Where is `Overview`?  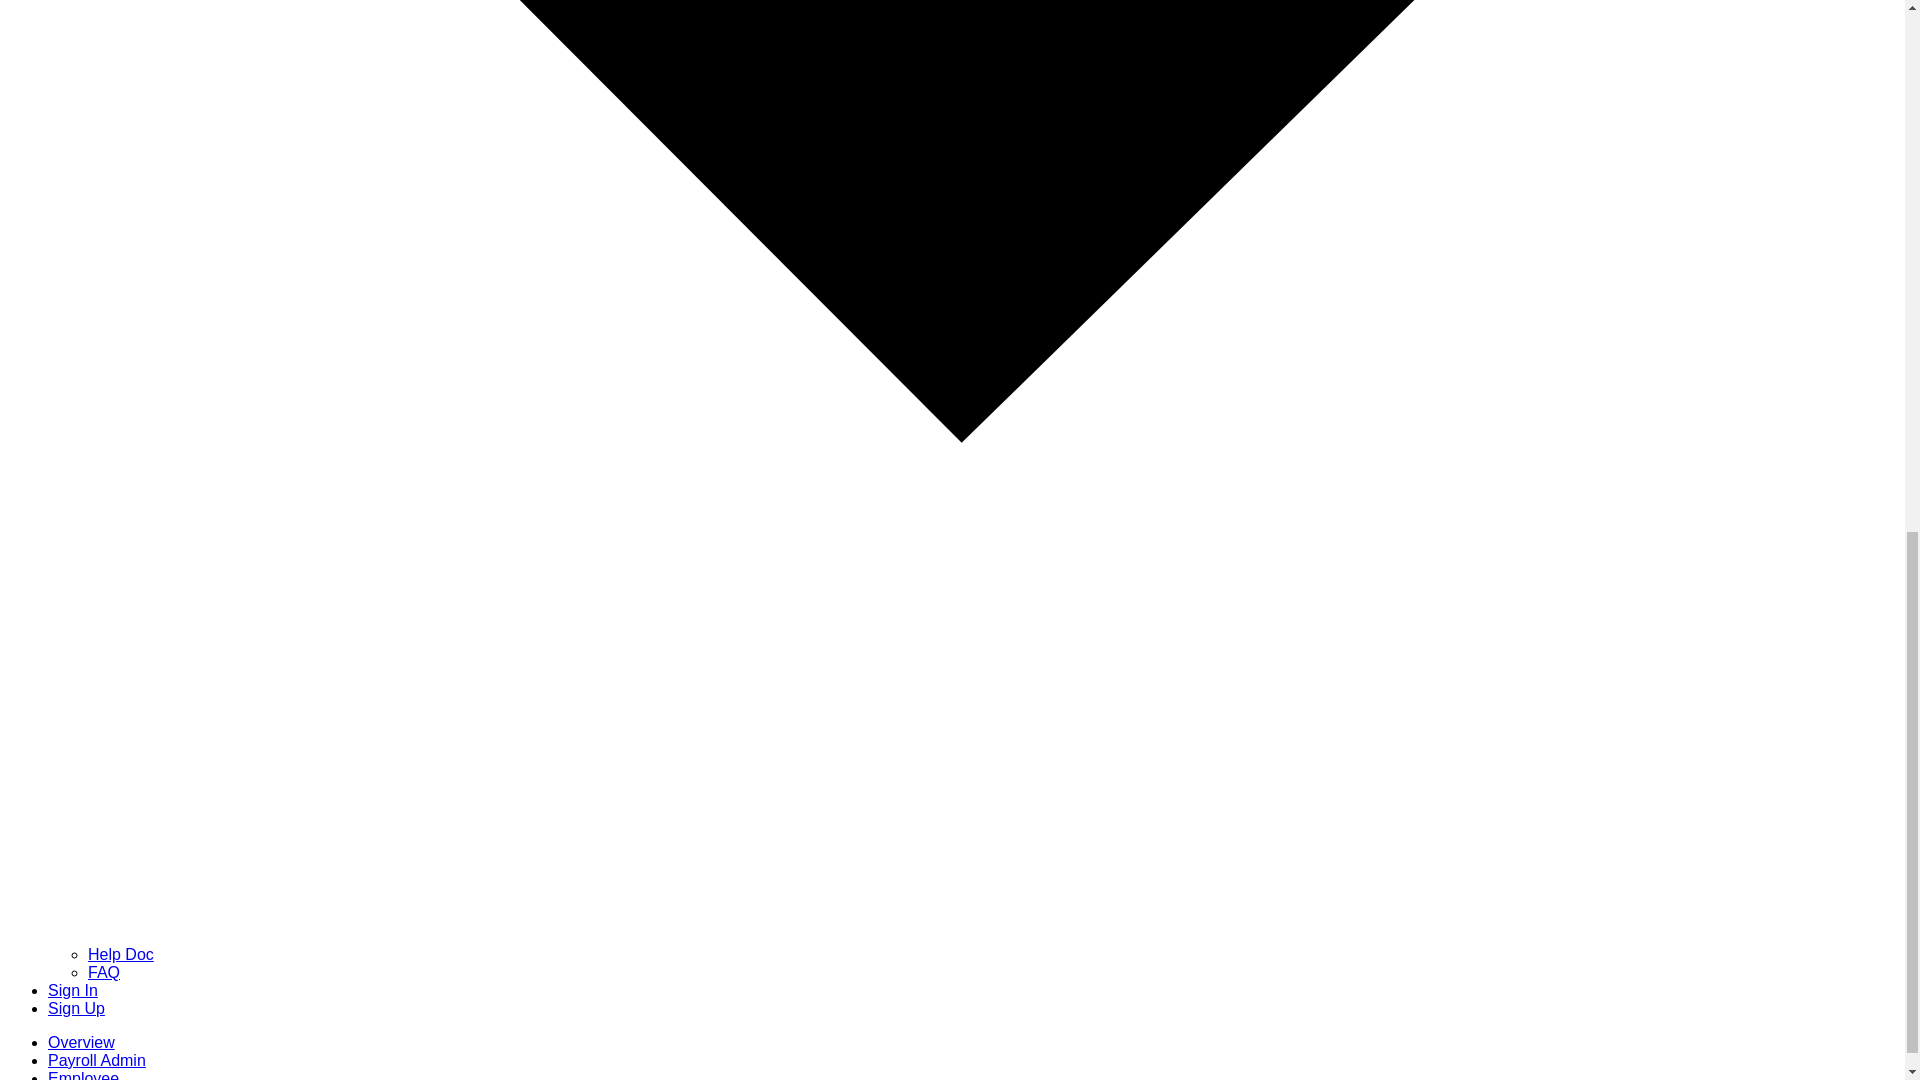
Overview is located at coordinates (82, 1042).